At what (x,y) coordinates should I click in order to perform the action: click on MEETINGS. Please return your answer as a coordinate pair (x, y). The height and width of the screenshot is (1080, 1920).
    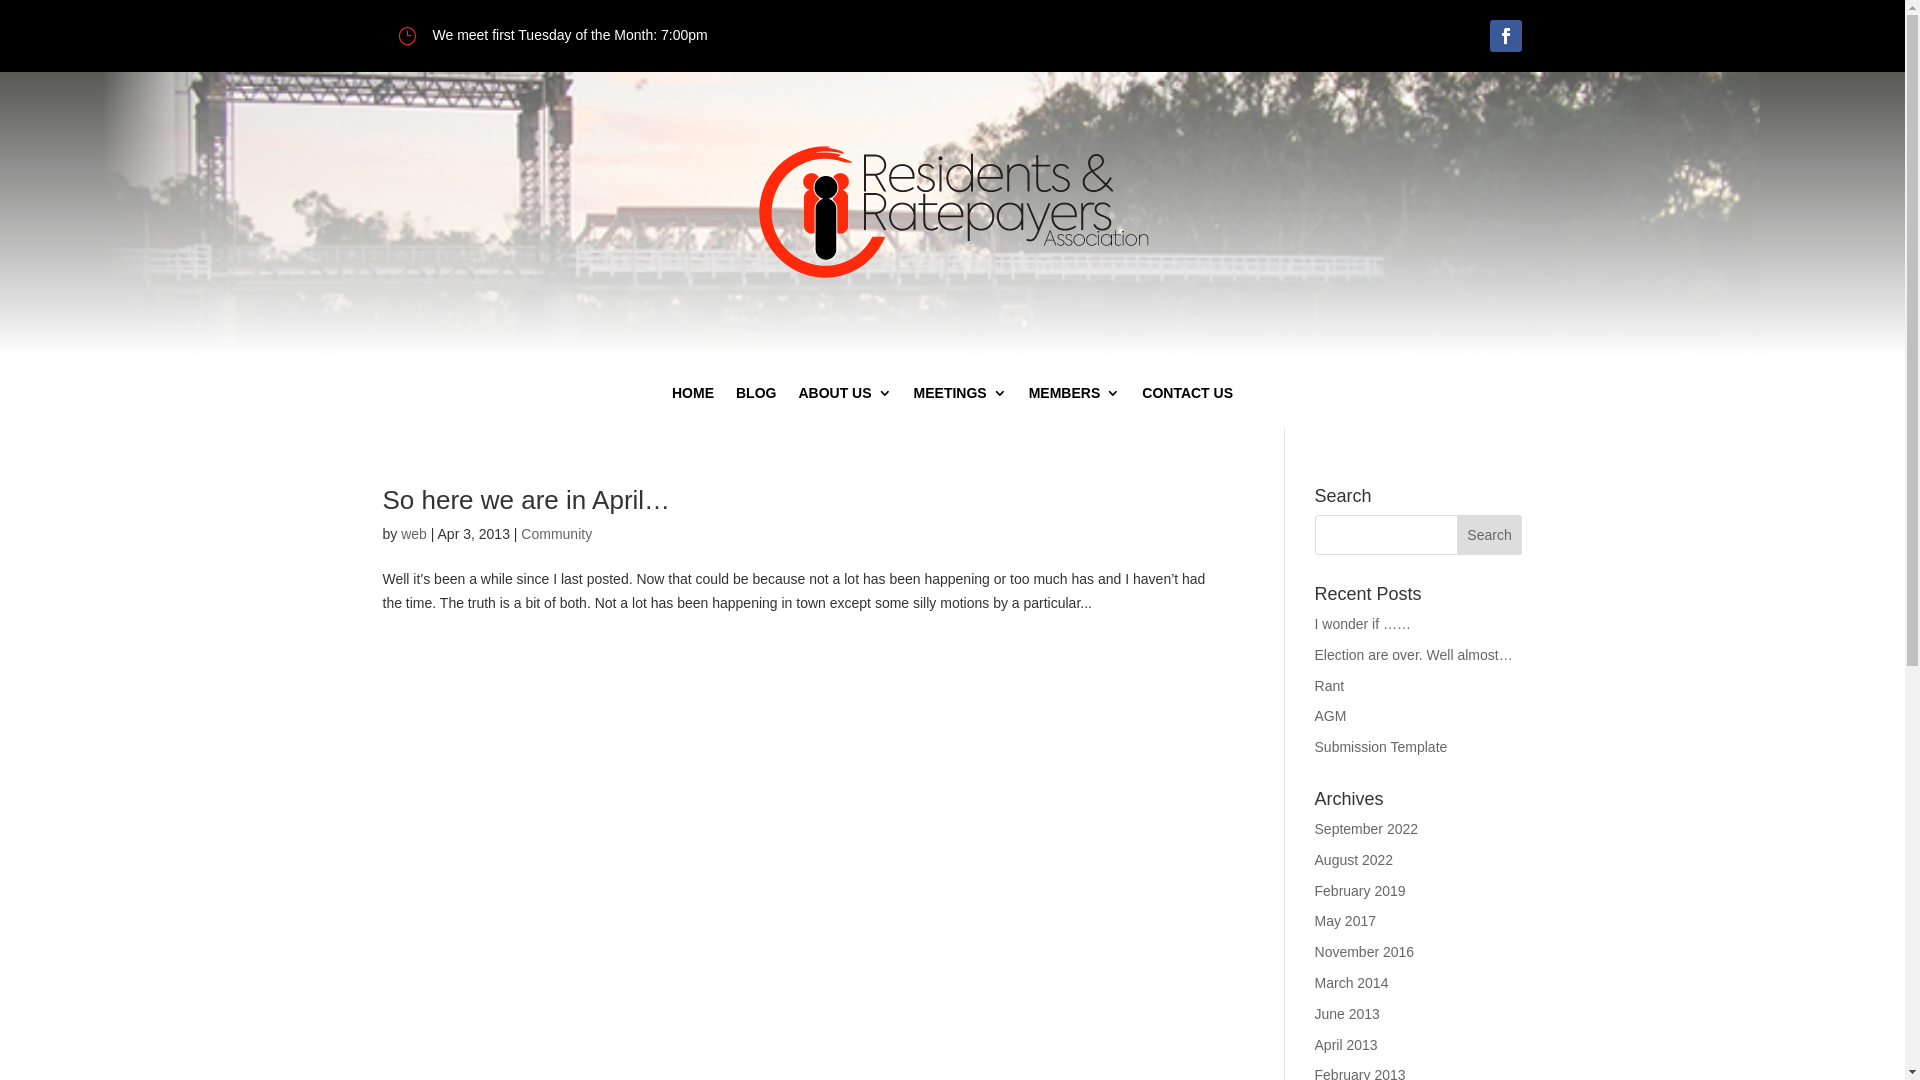
    Looking at the image, I should click on (960, 408).